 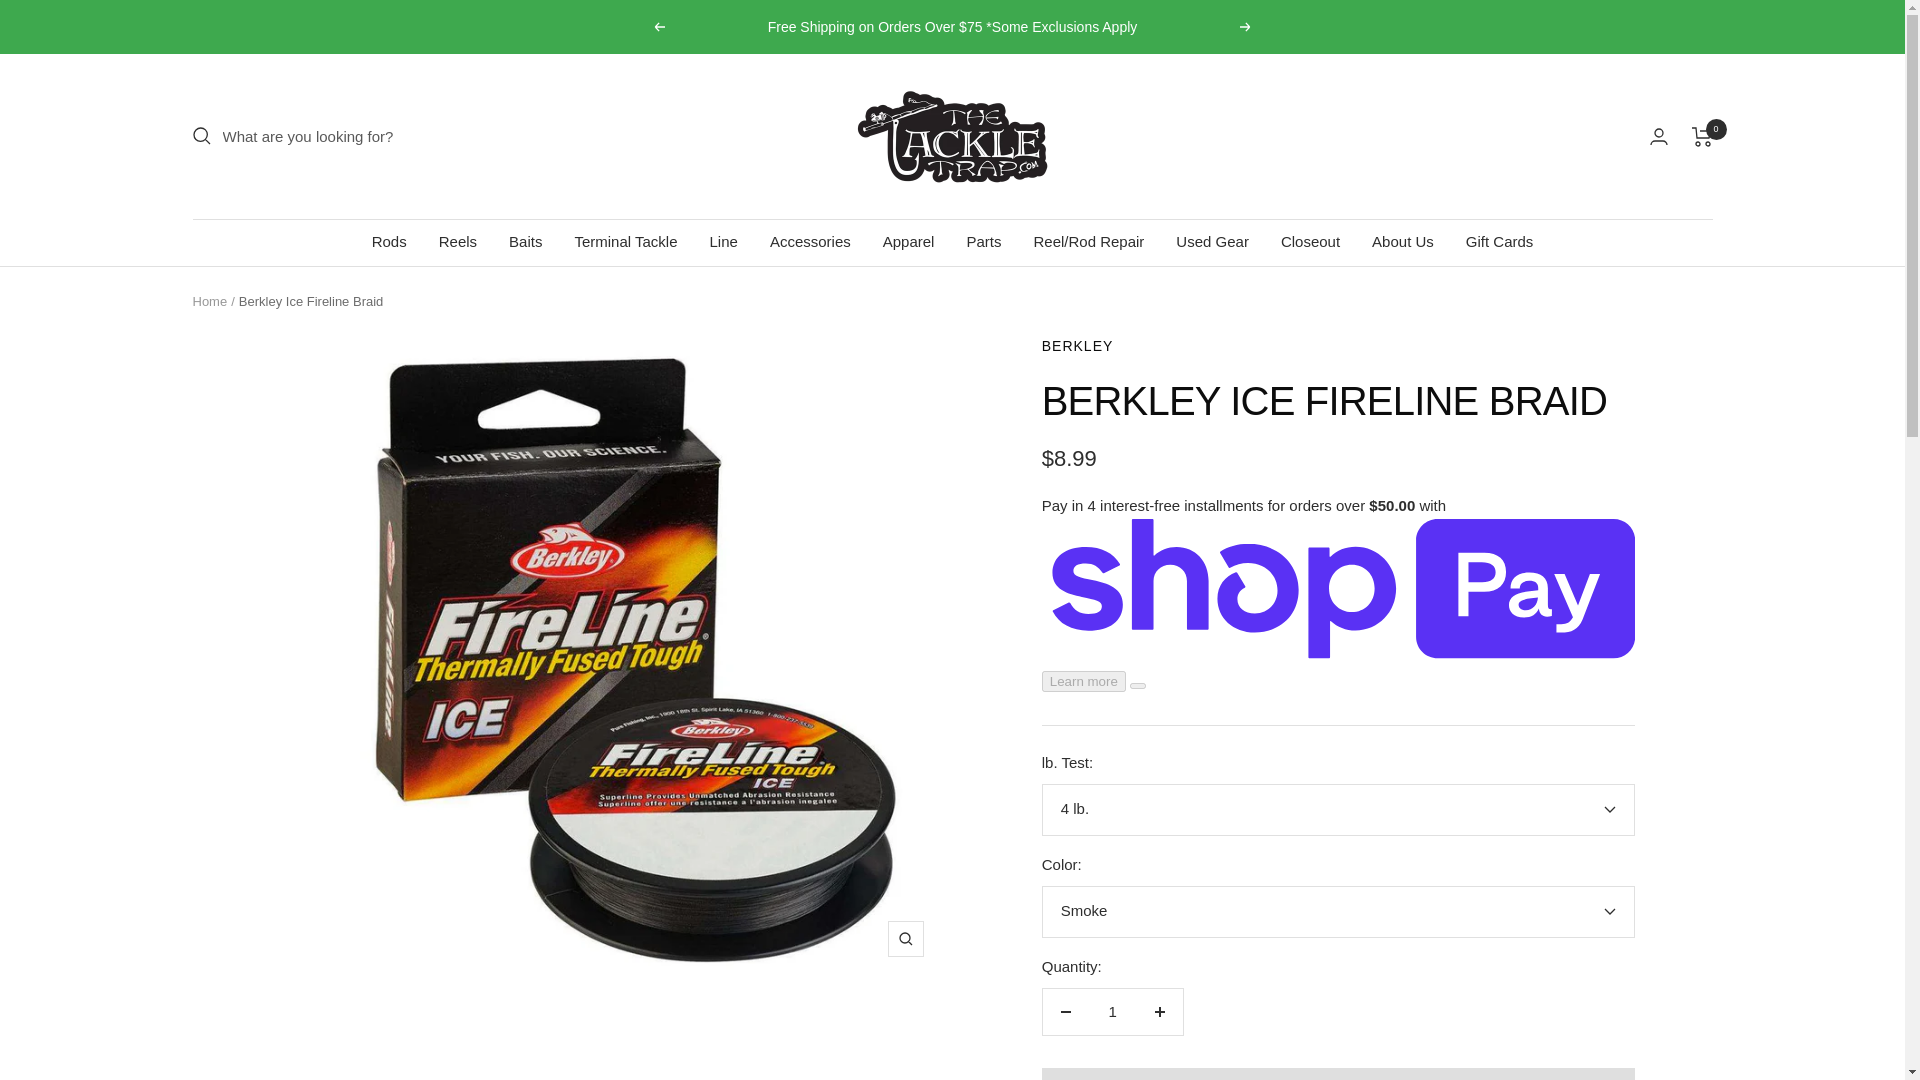 What do you see at coordinates (458, 241) in the screenshot?
I see `Reels` at bounding box center [458, 241].